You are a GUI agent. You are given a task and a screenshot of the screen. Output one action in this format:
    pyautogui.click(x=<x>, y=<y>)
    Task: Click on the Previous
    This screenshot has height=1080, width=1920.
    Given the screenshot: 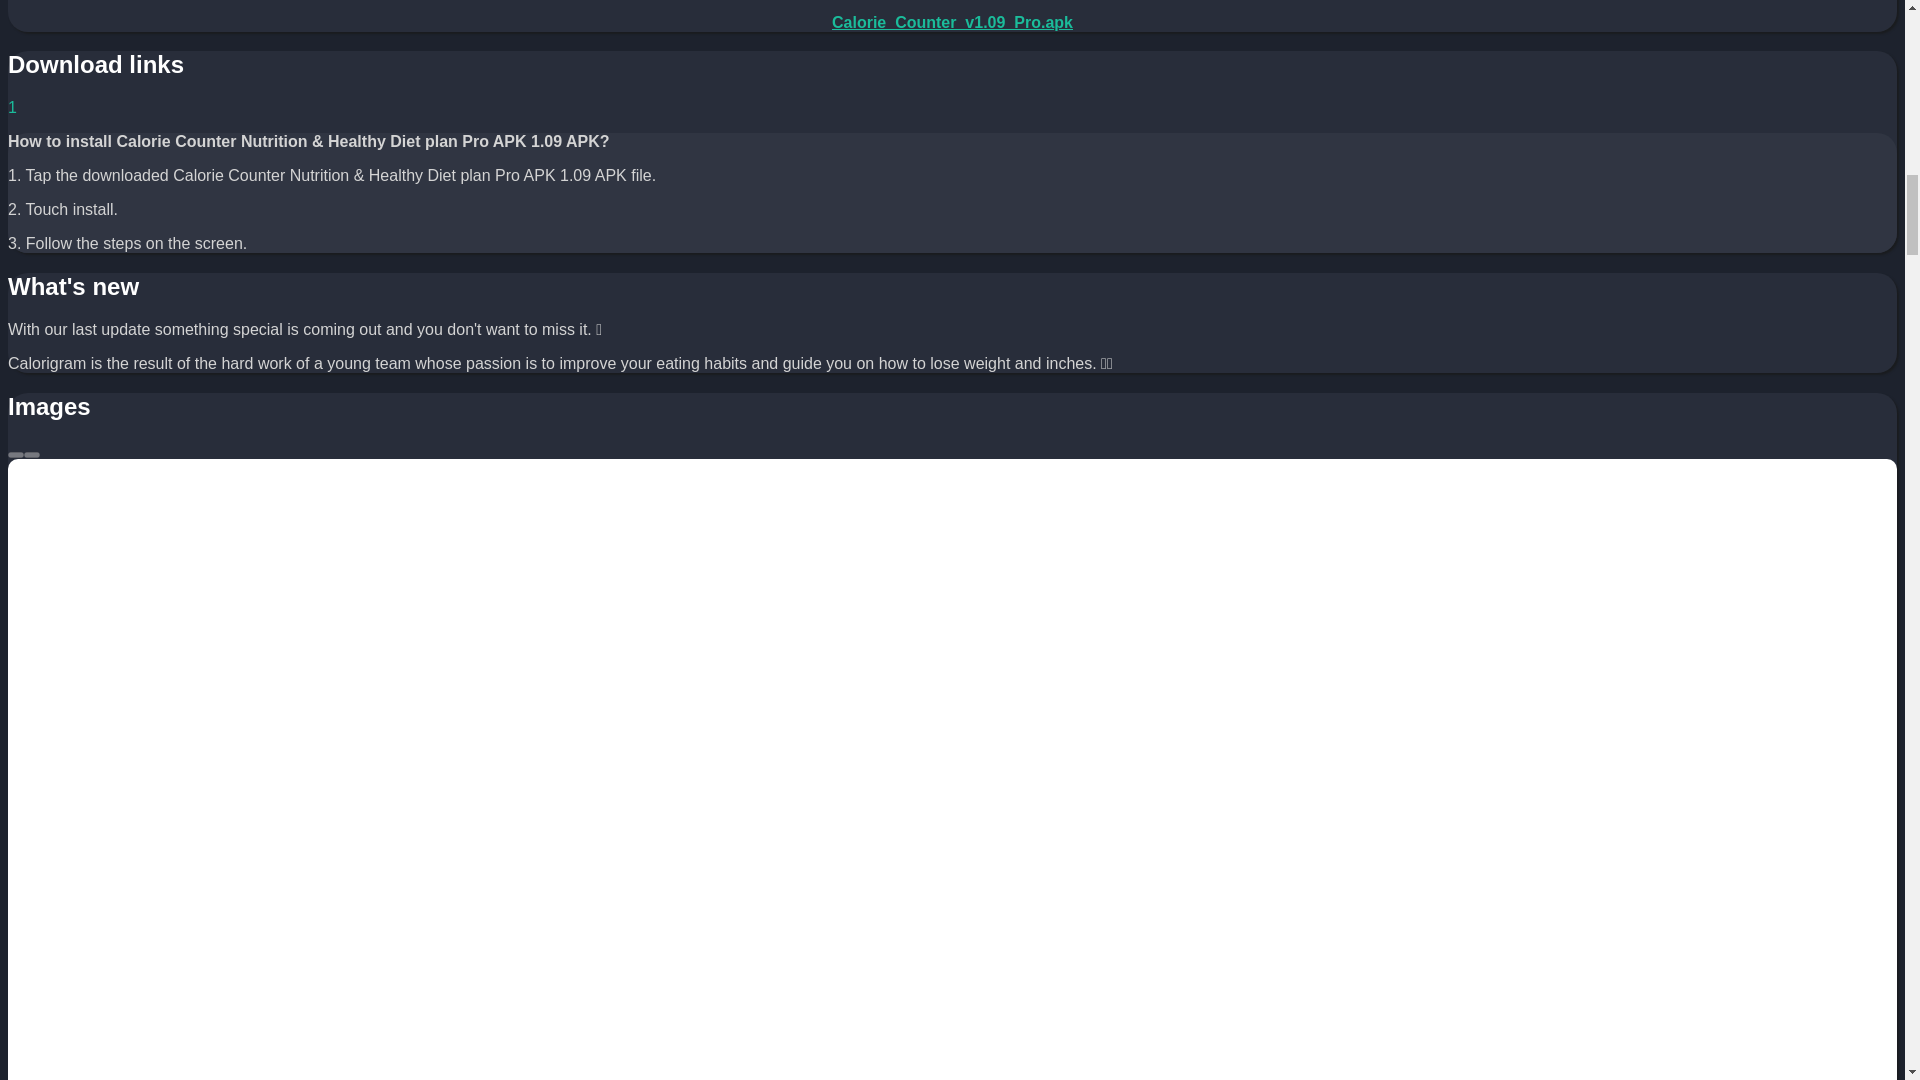 What is the action you would take?
    pyautogui.click(x=15, y=454)
    